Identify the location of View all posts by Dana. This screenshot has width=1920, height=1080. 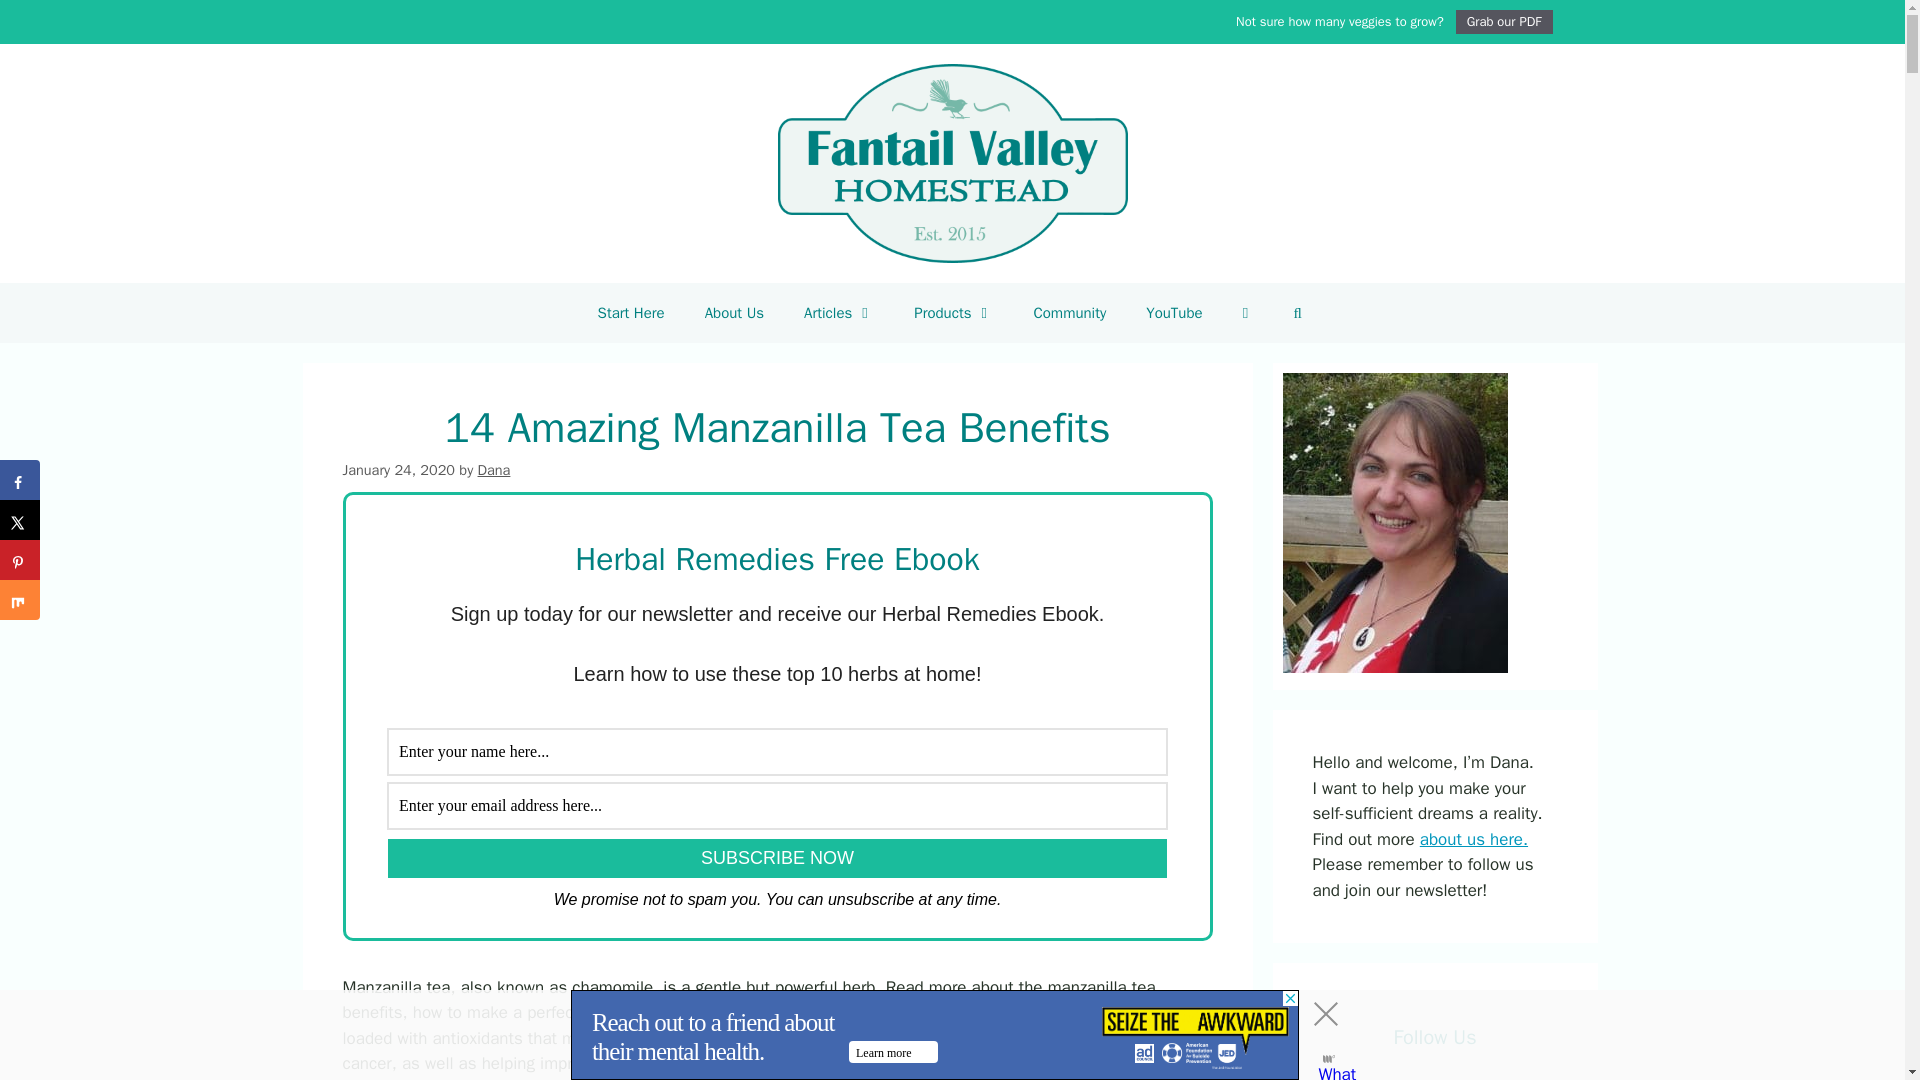
(494, 470).